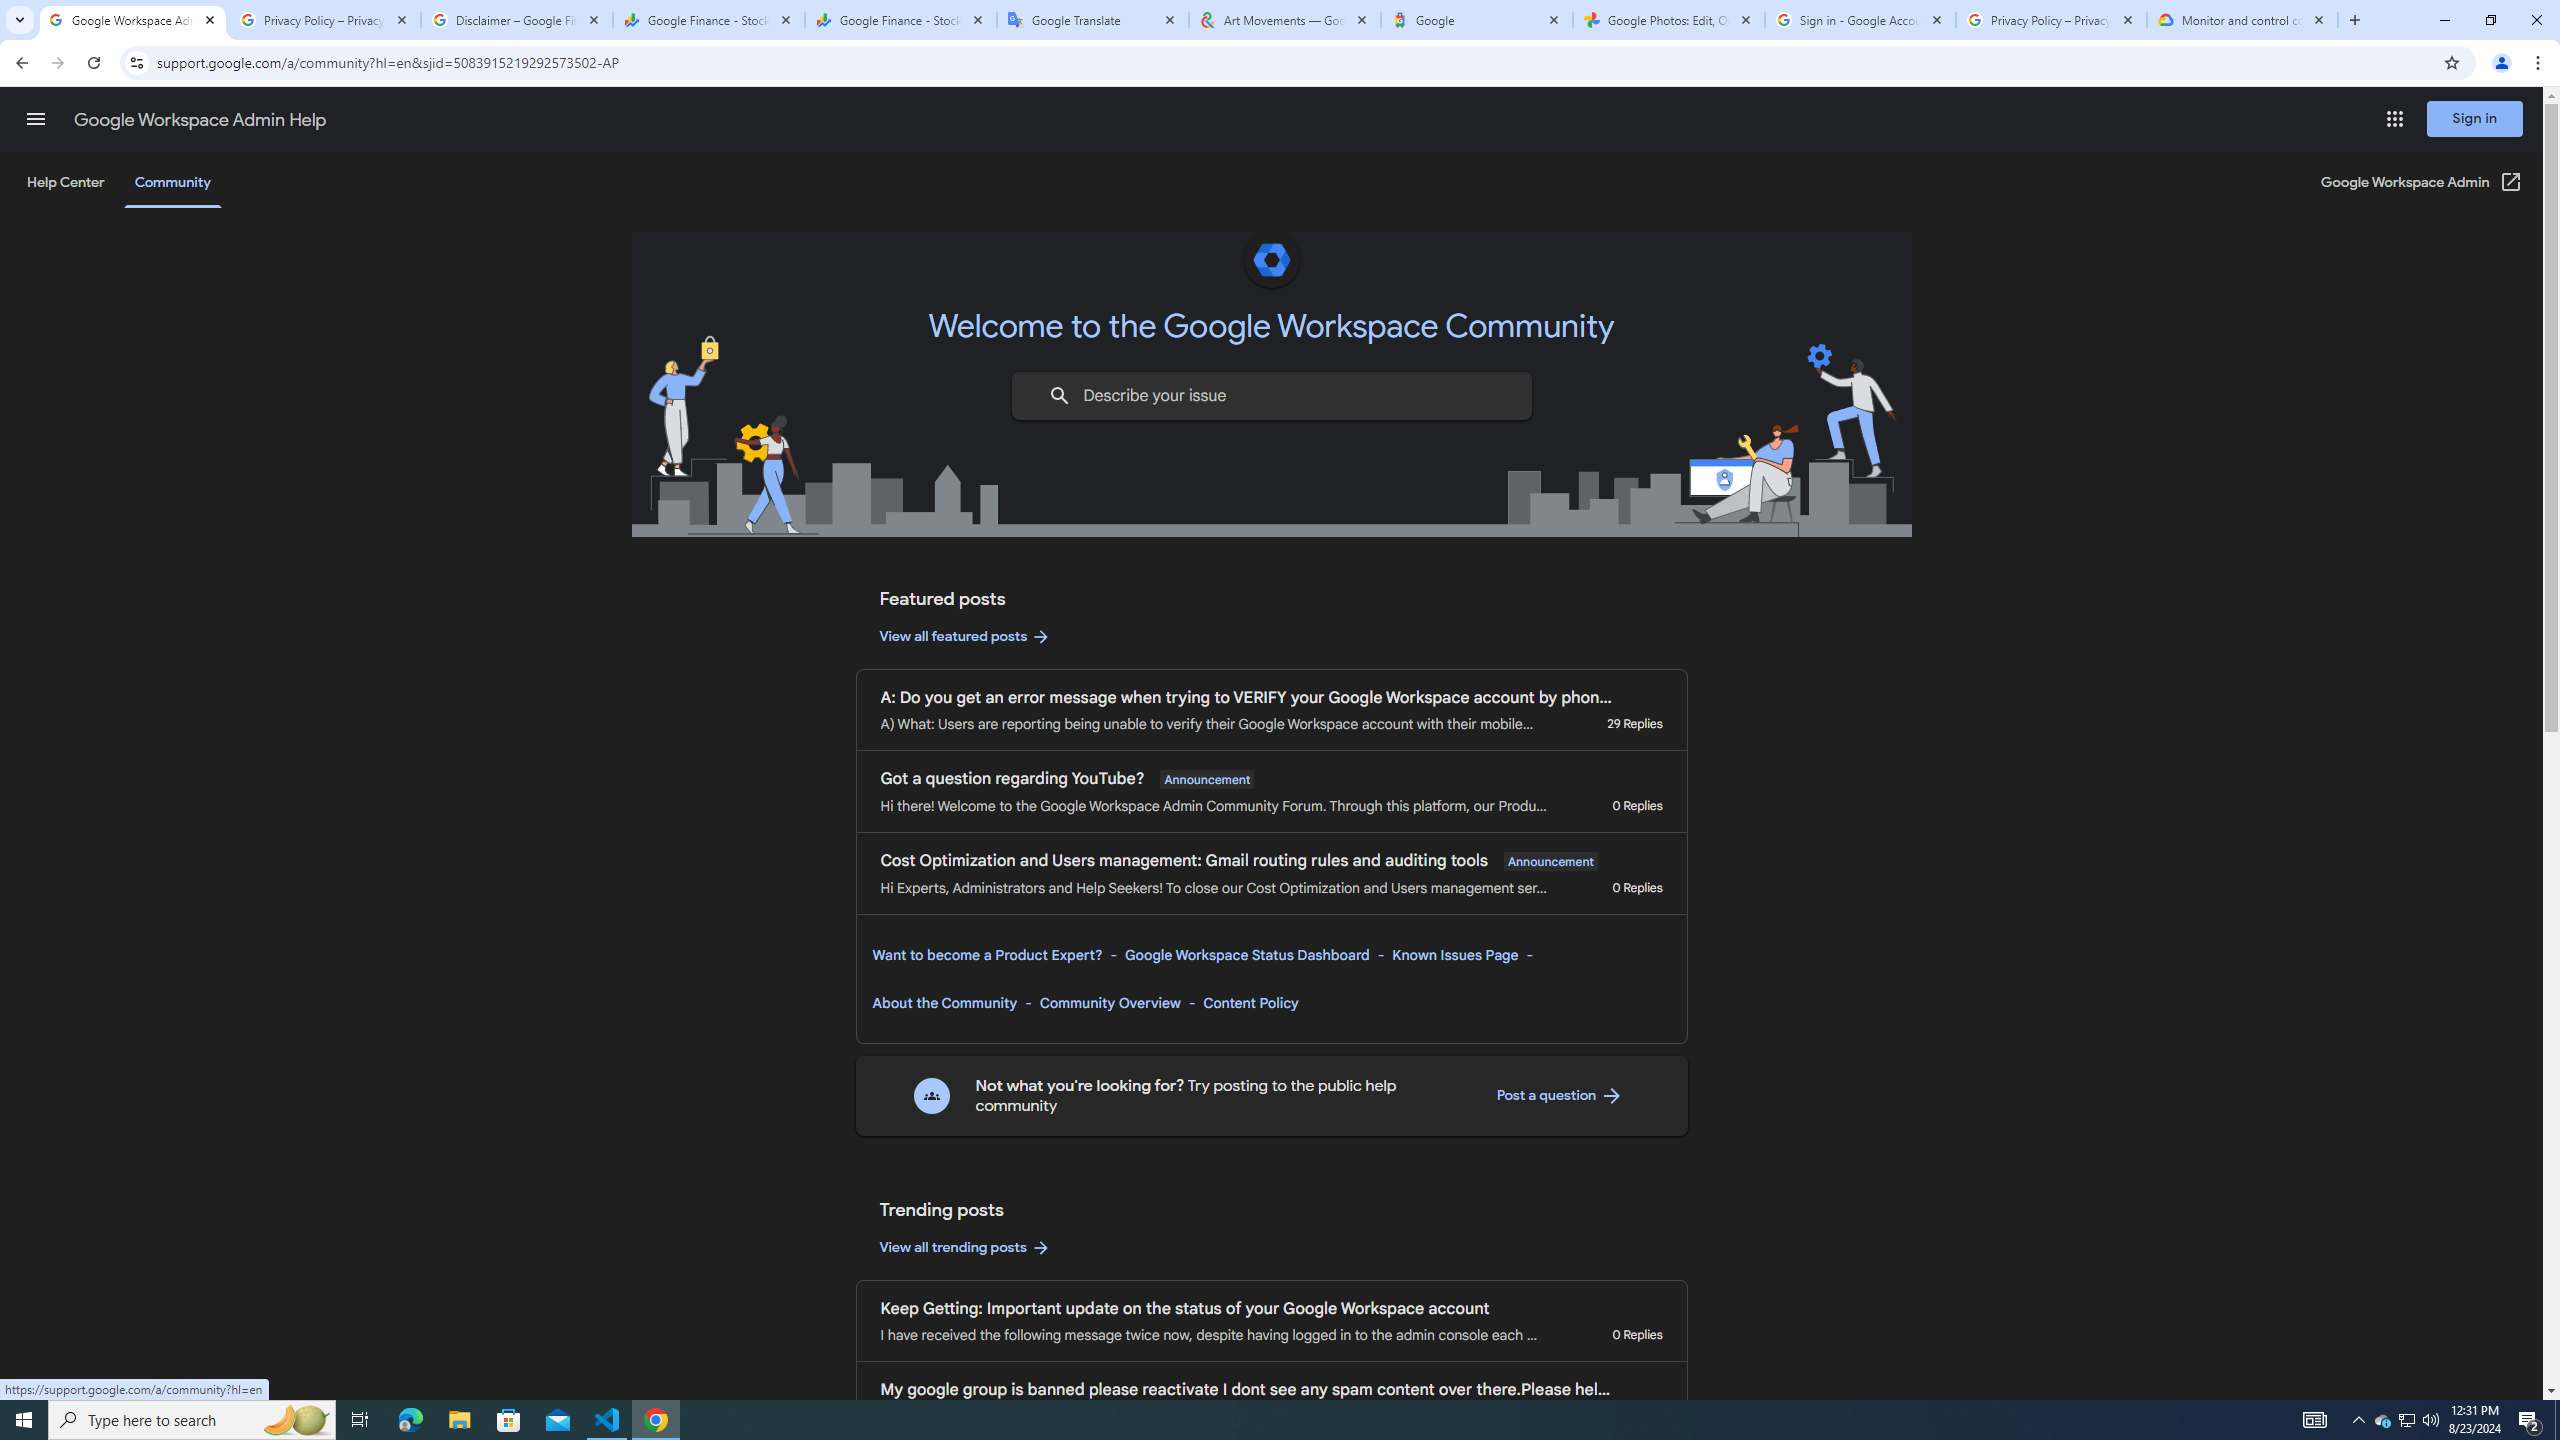 The image size is (2560, 1440). Describe the element at coordinates (1861, 20) in the screenshot. I see `Sign in - Google Accounts` at that location.